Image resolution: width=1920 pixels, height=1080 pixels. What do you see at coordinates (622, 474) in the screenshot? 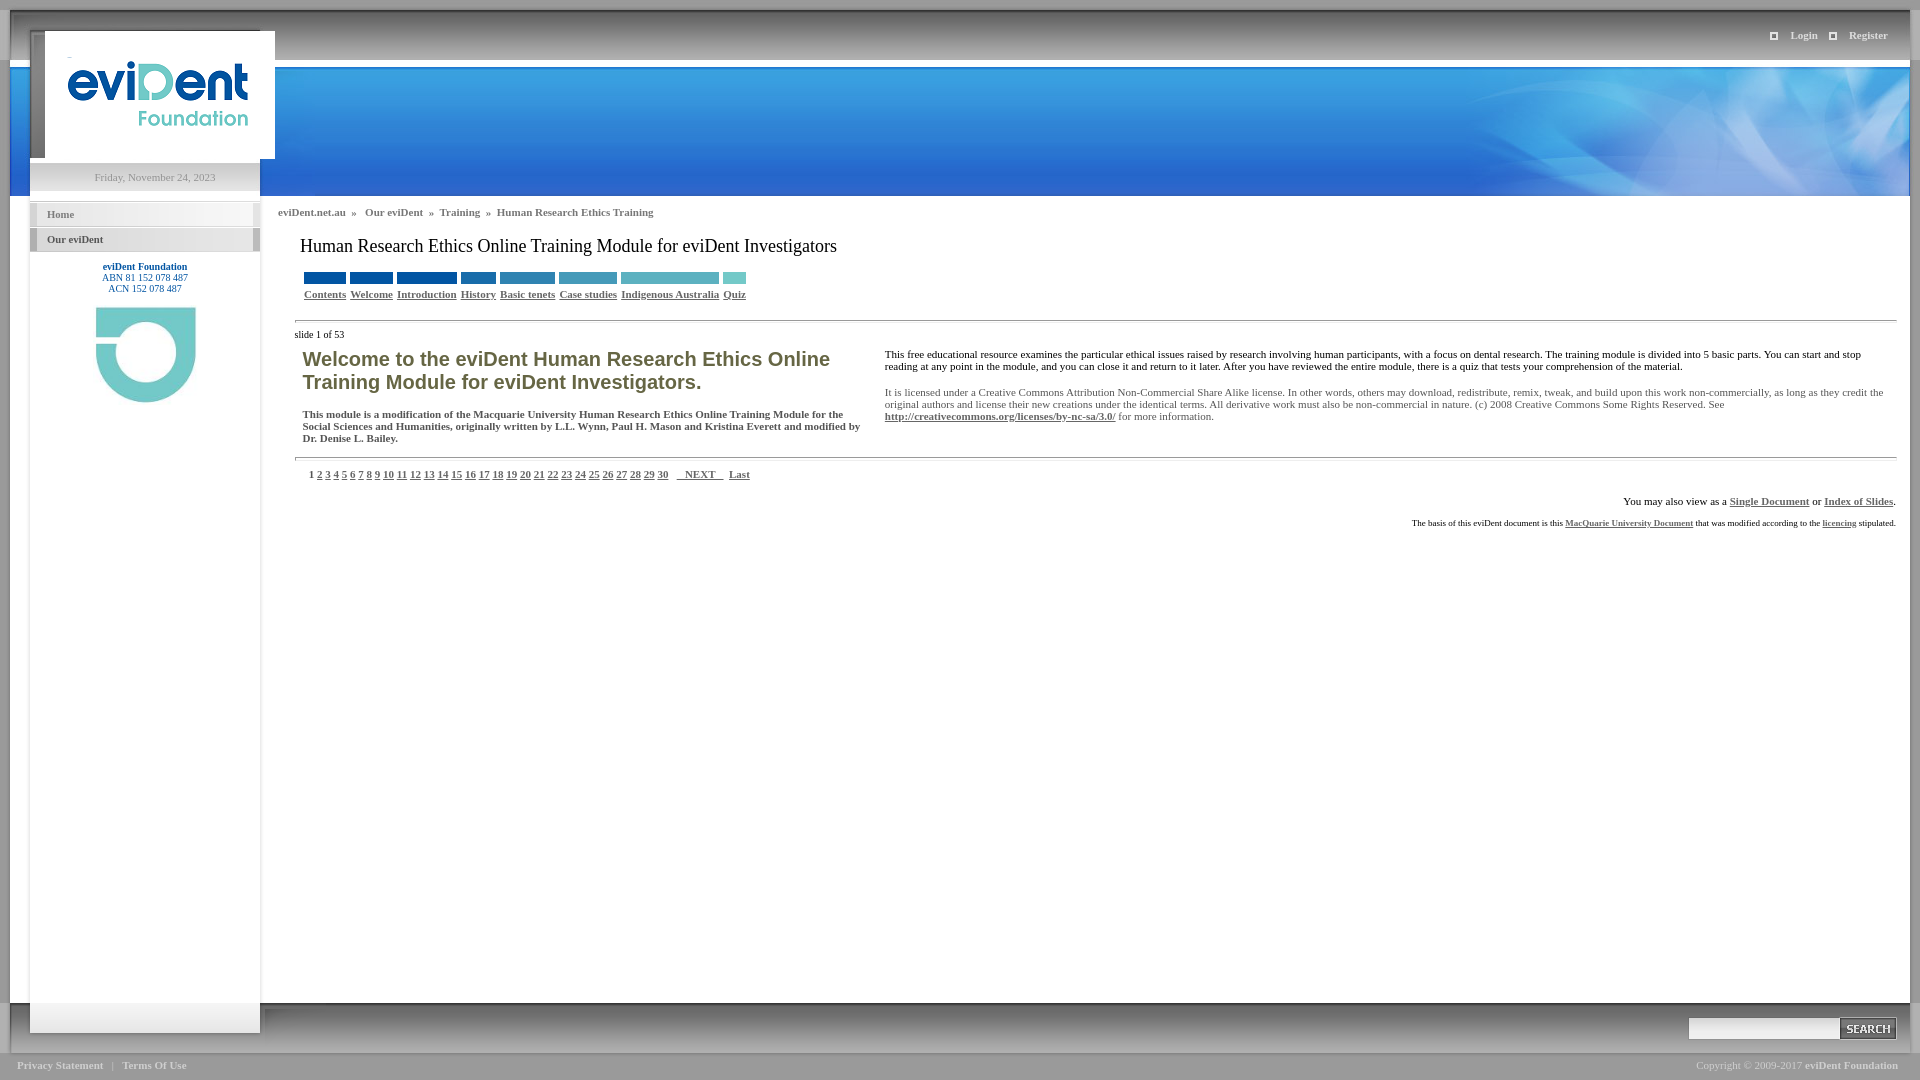
I see `27` at bounding box center [622, 474].